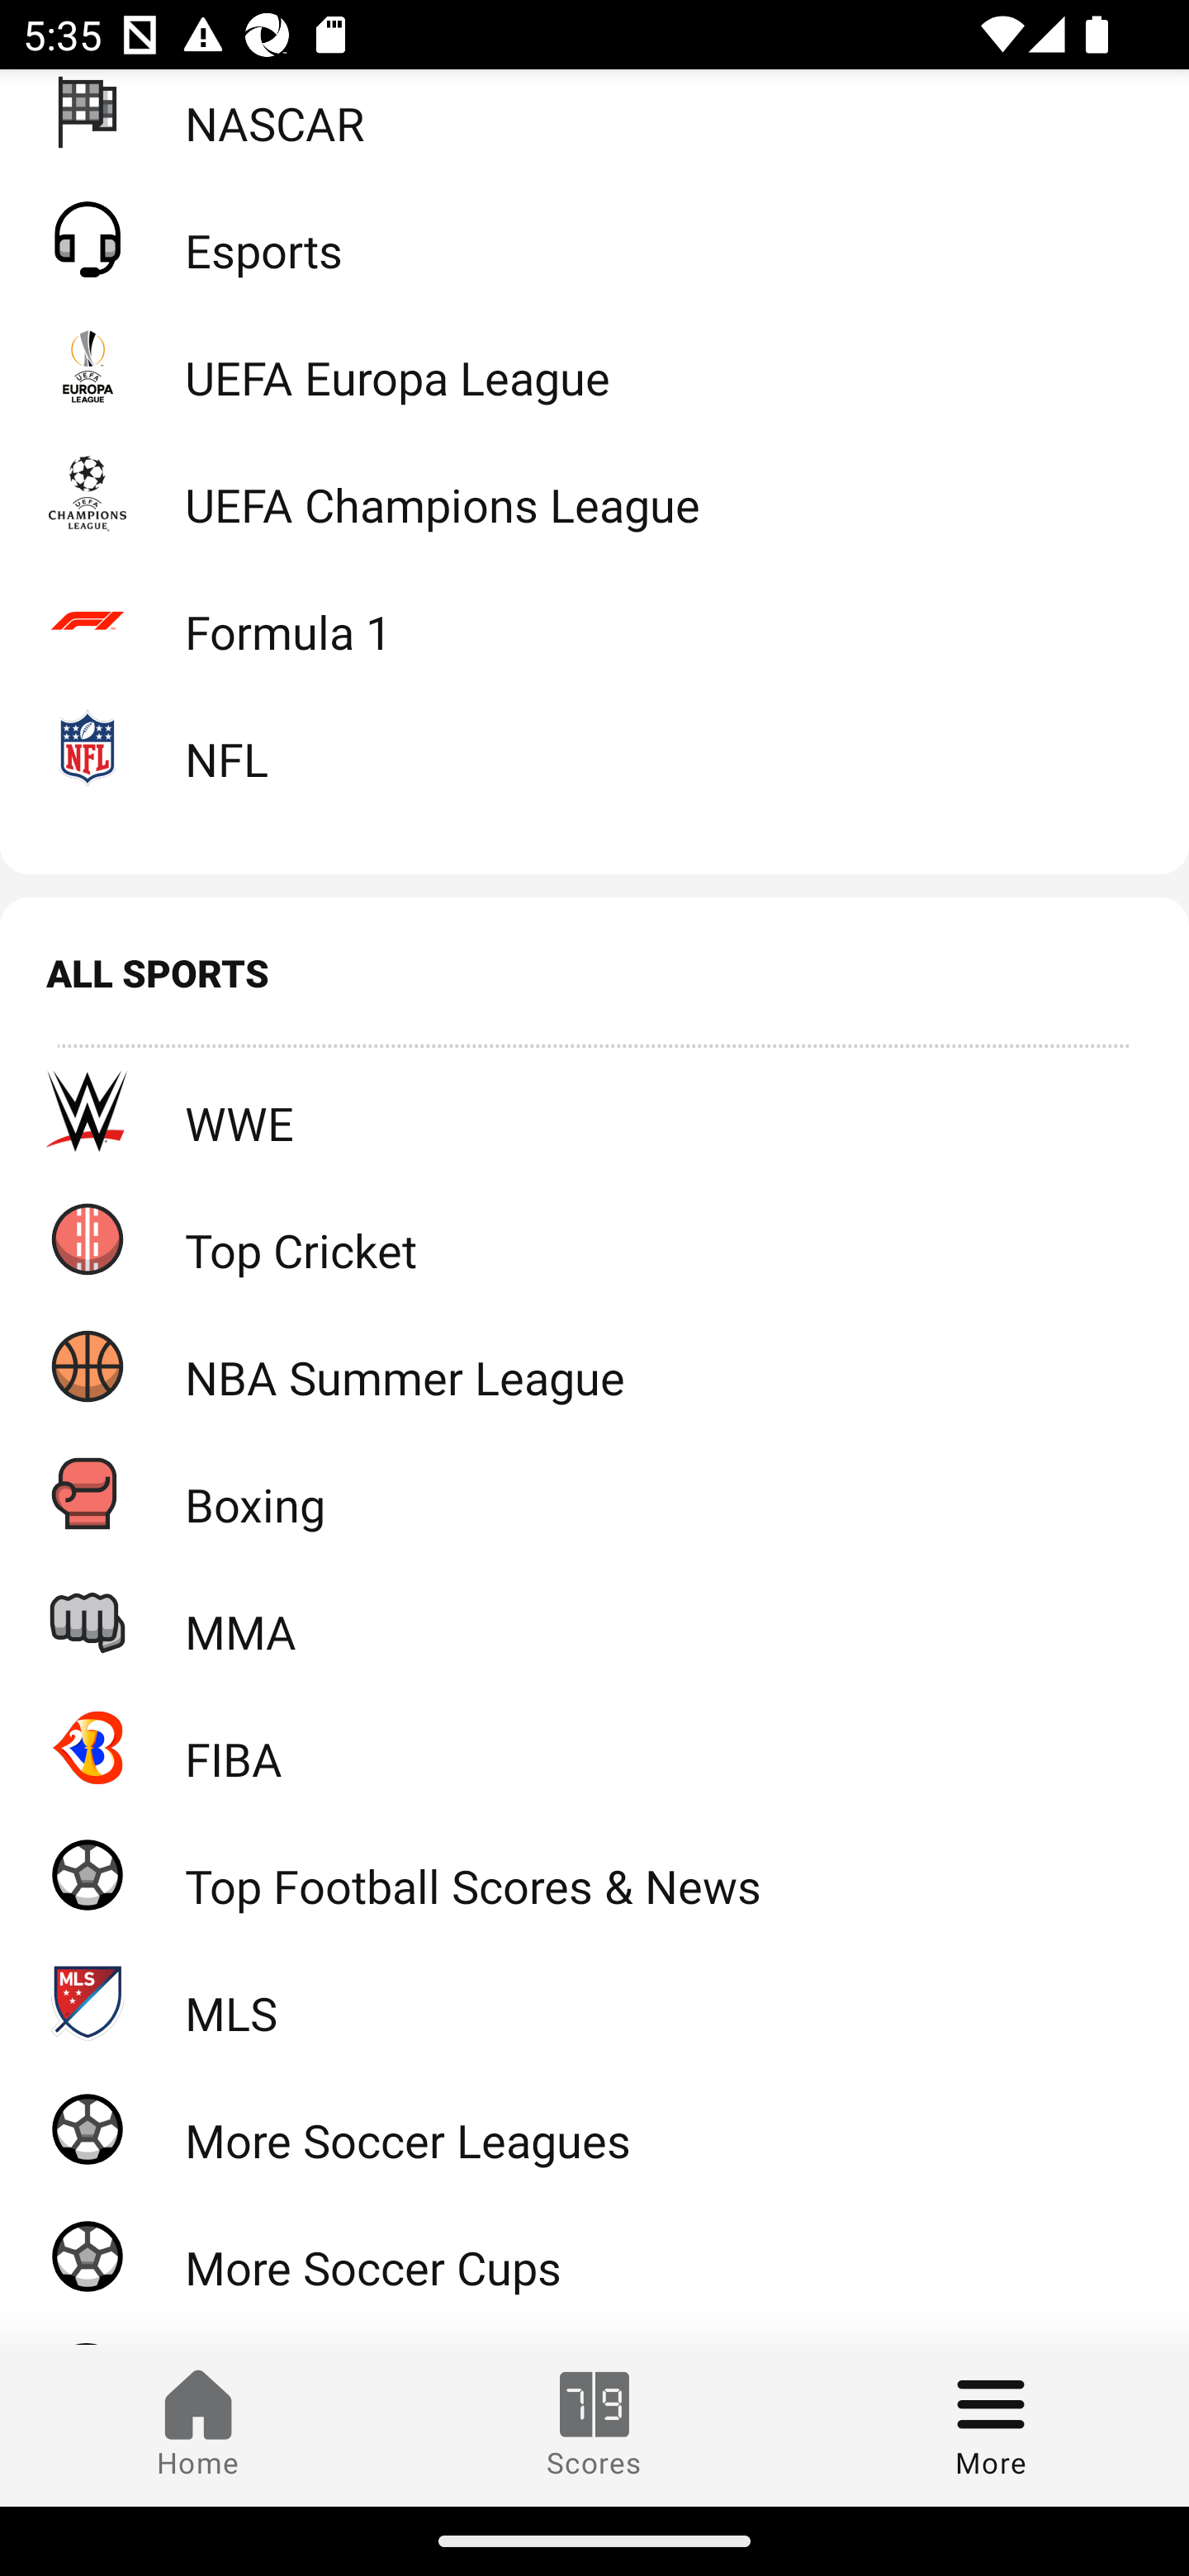 The width and height of the screenshot is (1189, 2576). I want to click on Scores, so click(594, 2425).